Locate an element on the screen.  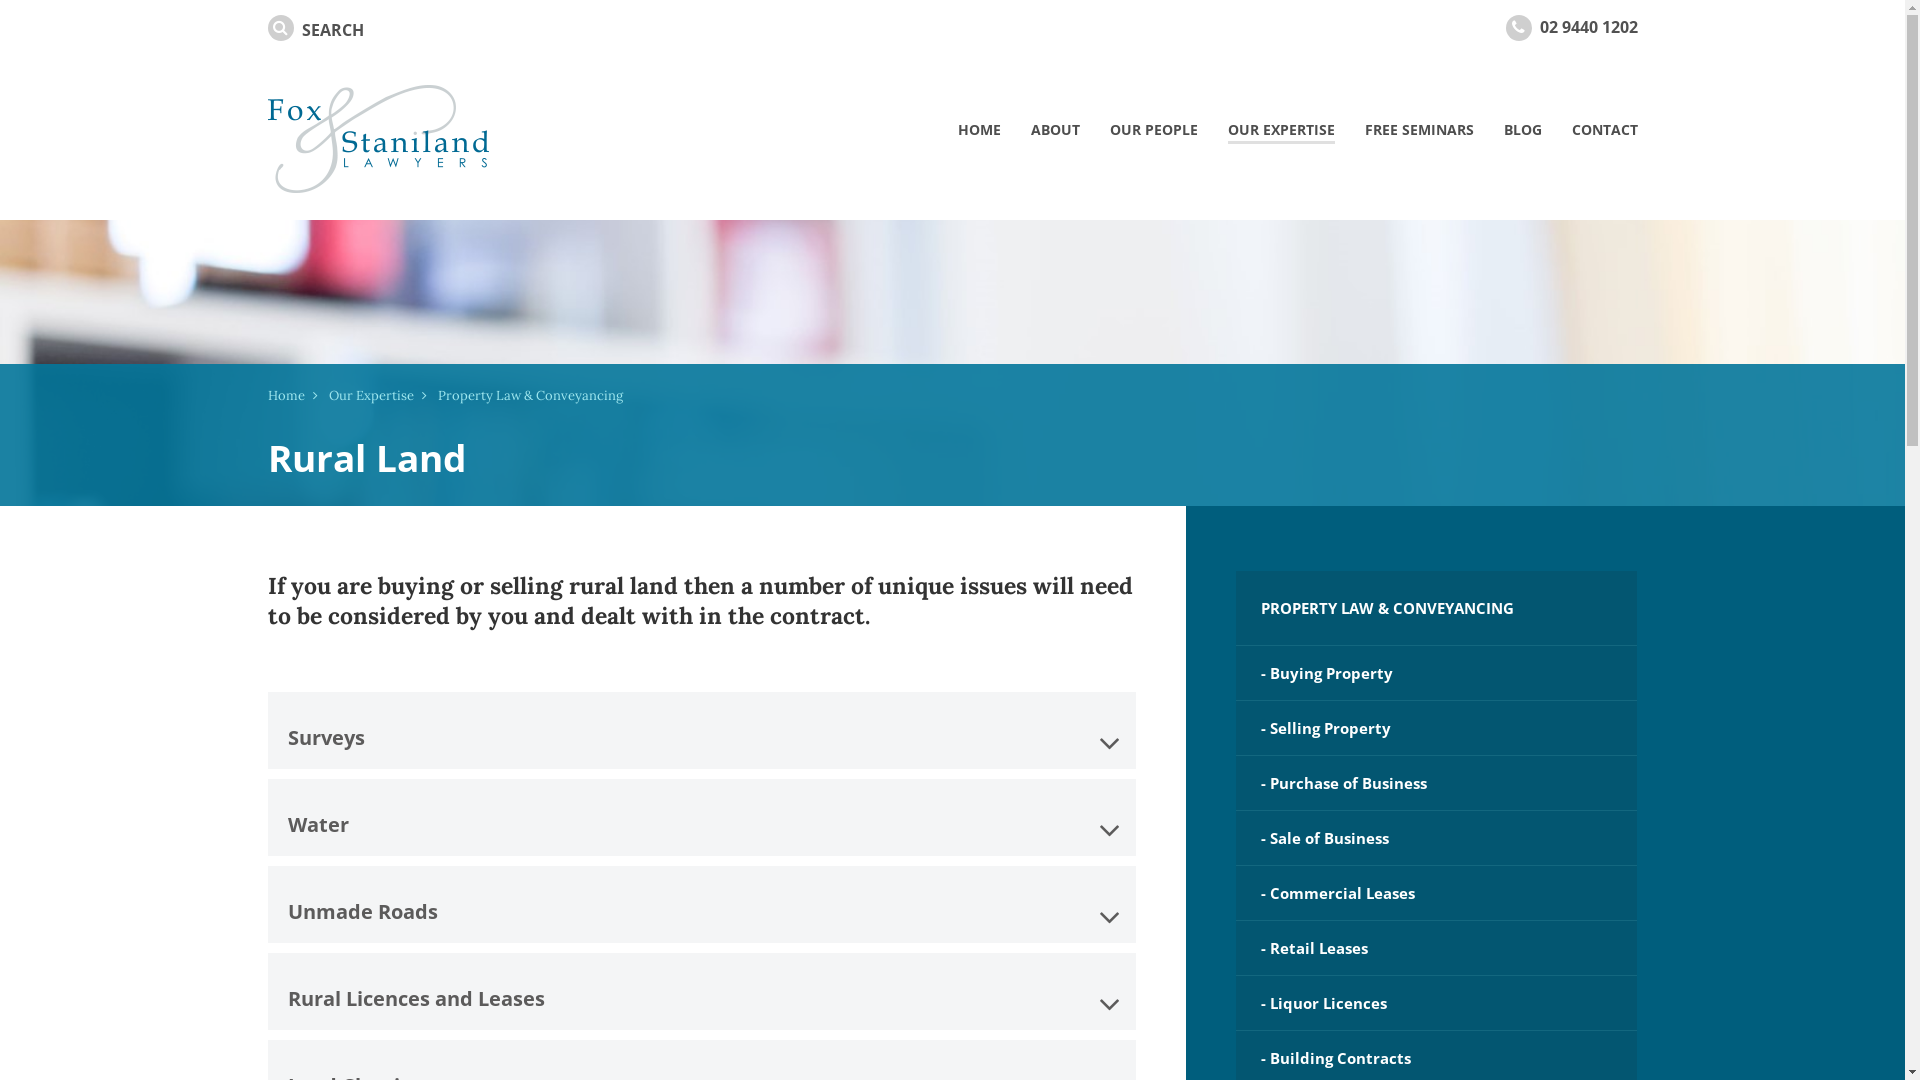
Rural Licences and Leases is located at coordinates (702, 992).